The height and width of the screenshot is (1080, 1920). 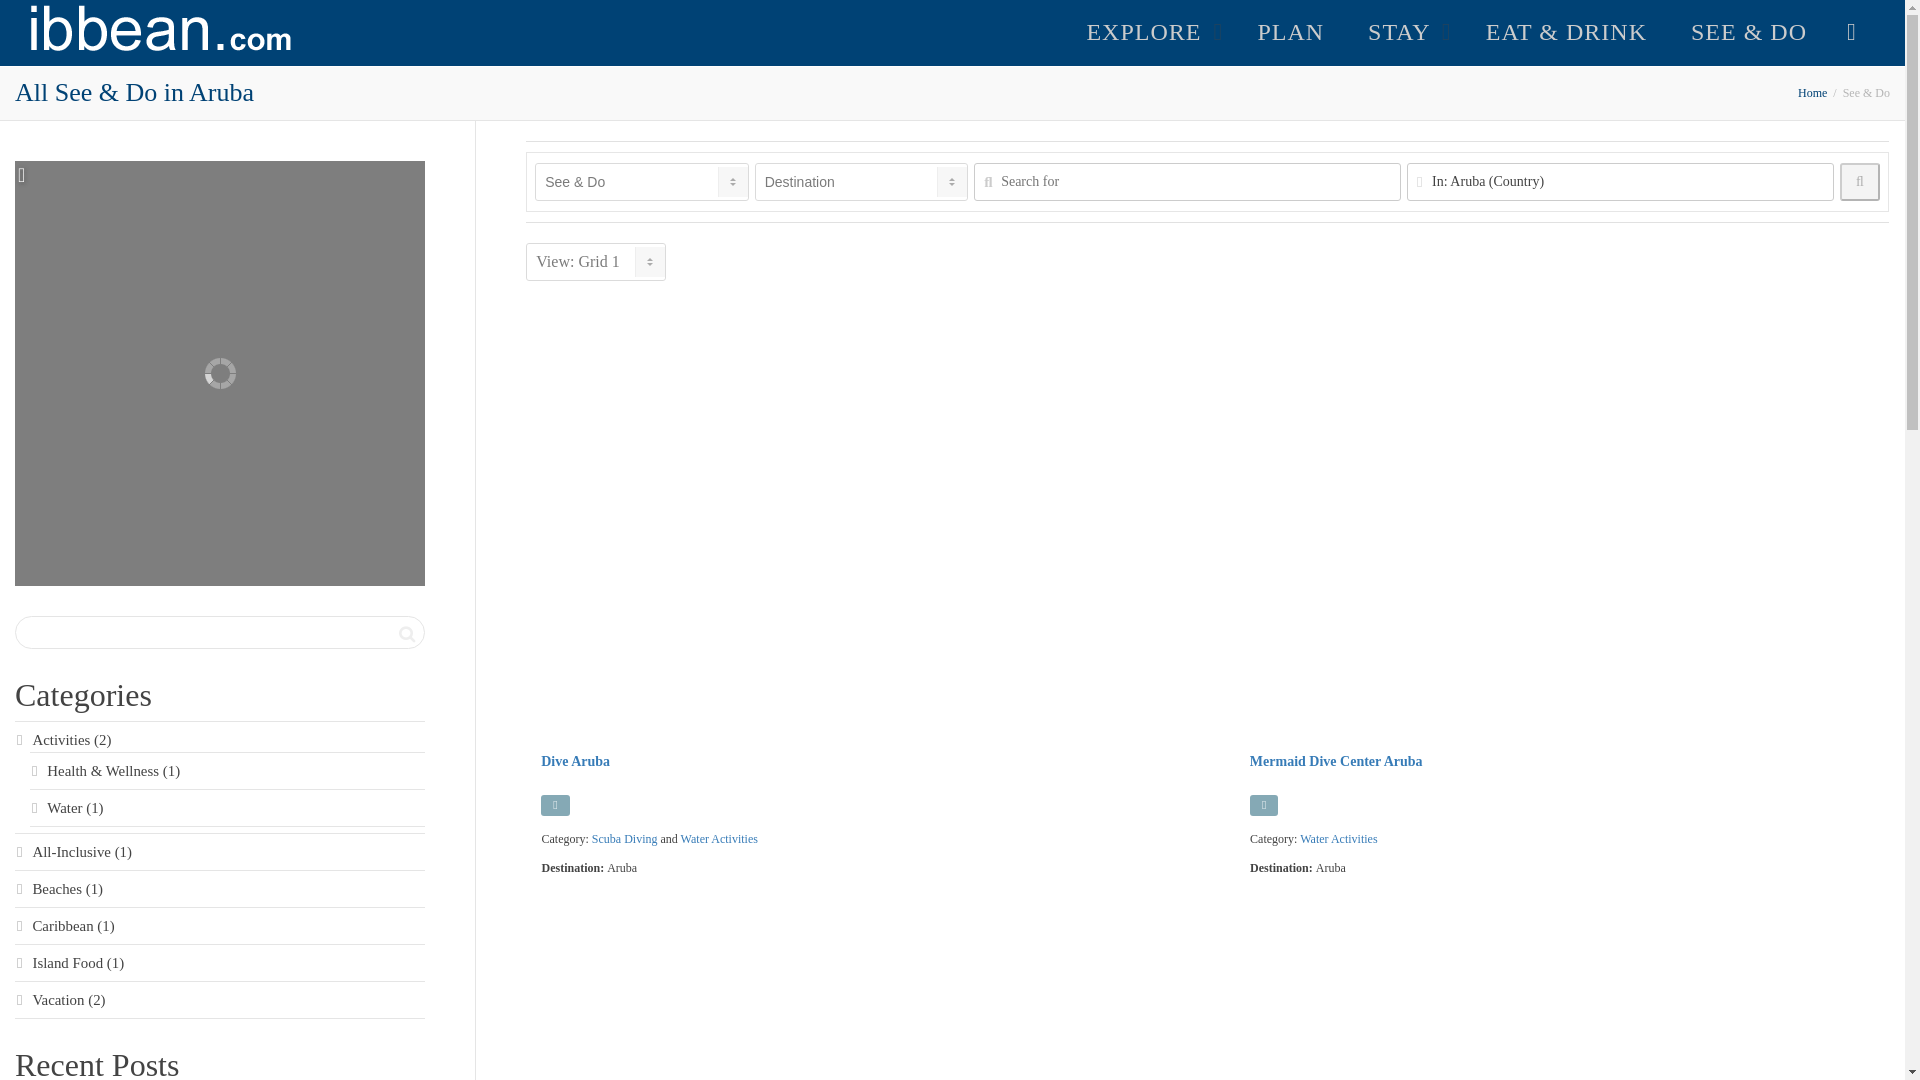 What do you see at coordinates (1812, 93) in the screenshot?
I see `ibbean.com` at bounding box center [1812, 93].